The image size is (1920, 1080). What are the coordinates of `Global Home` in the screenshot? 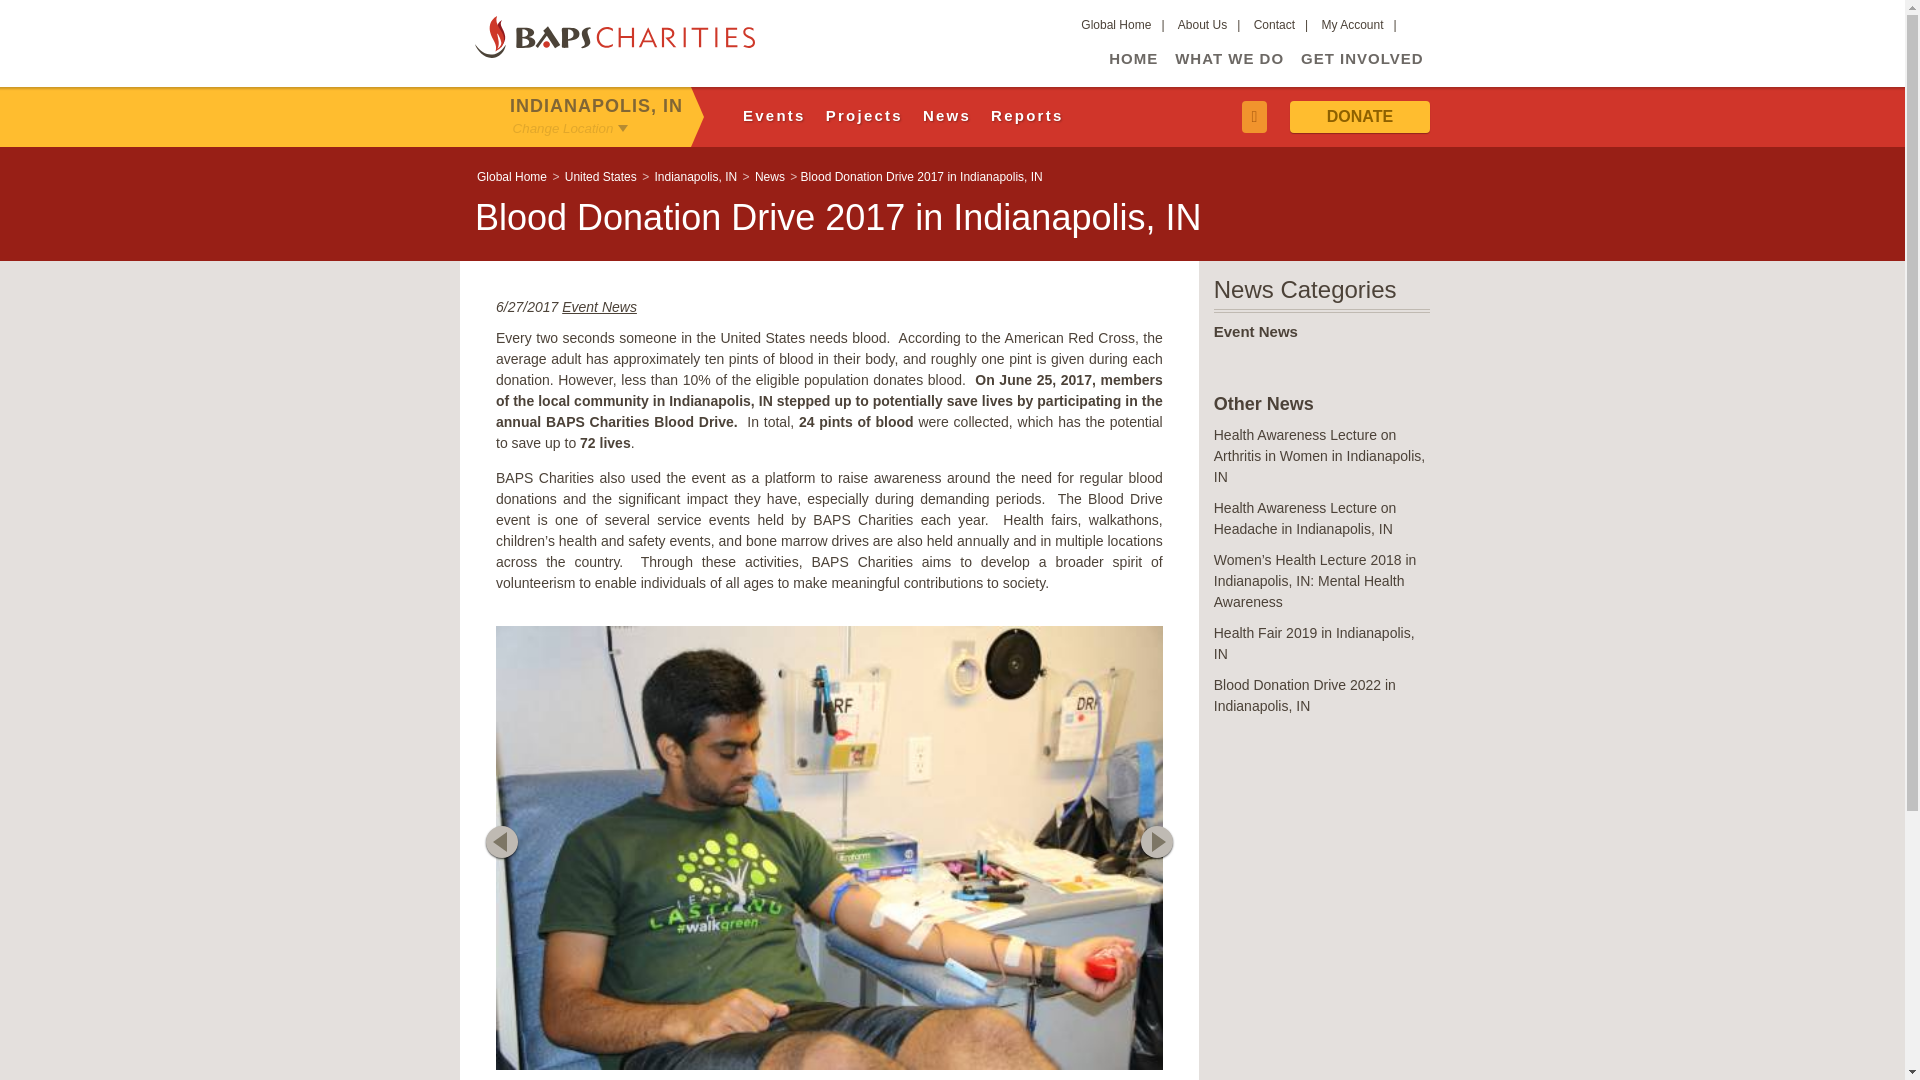 It's located at (1115, 25).